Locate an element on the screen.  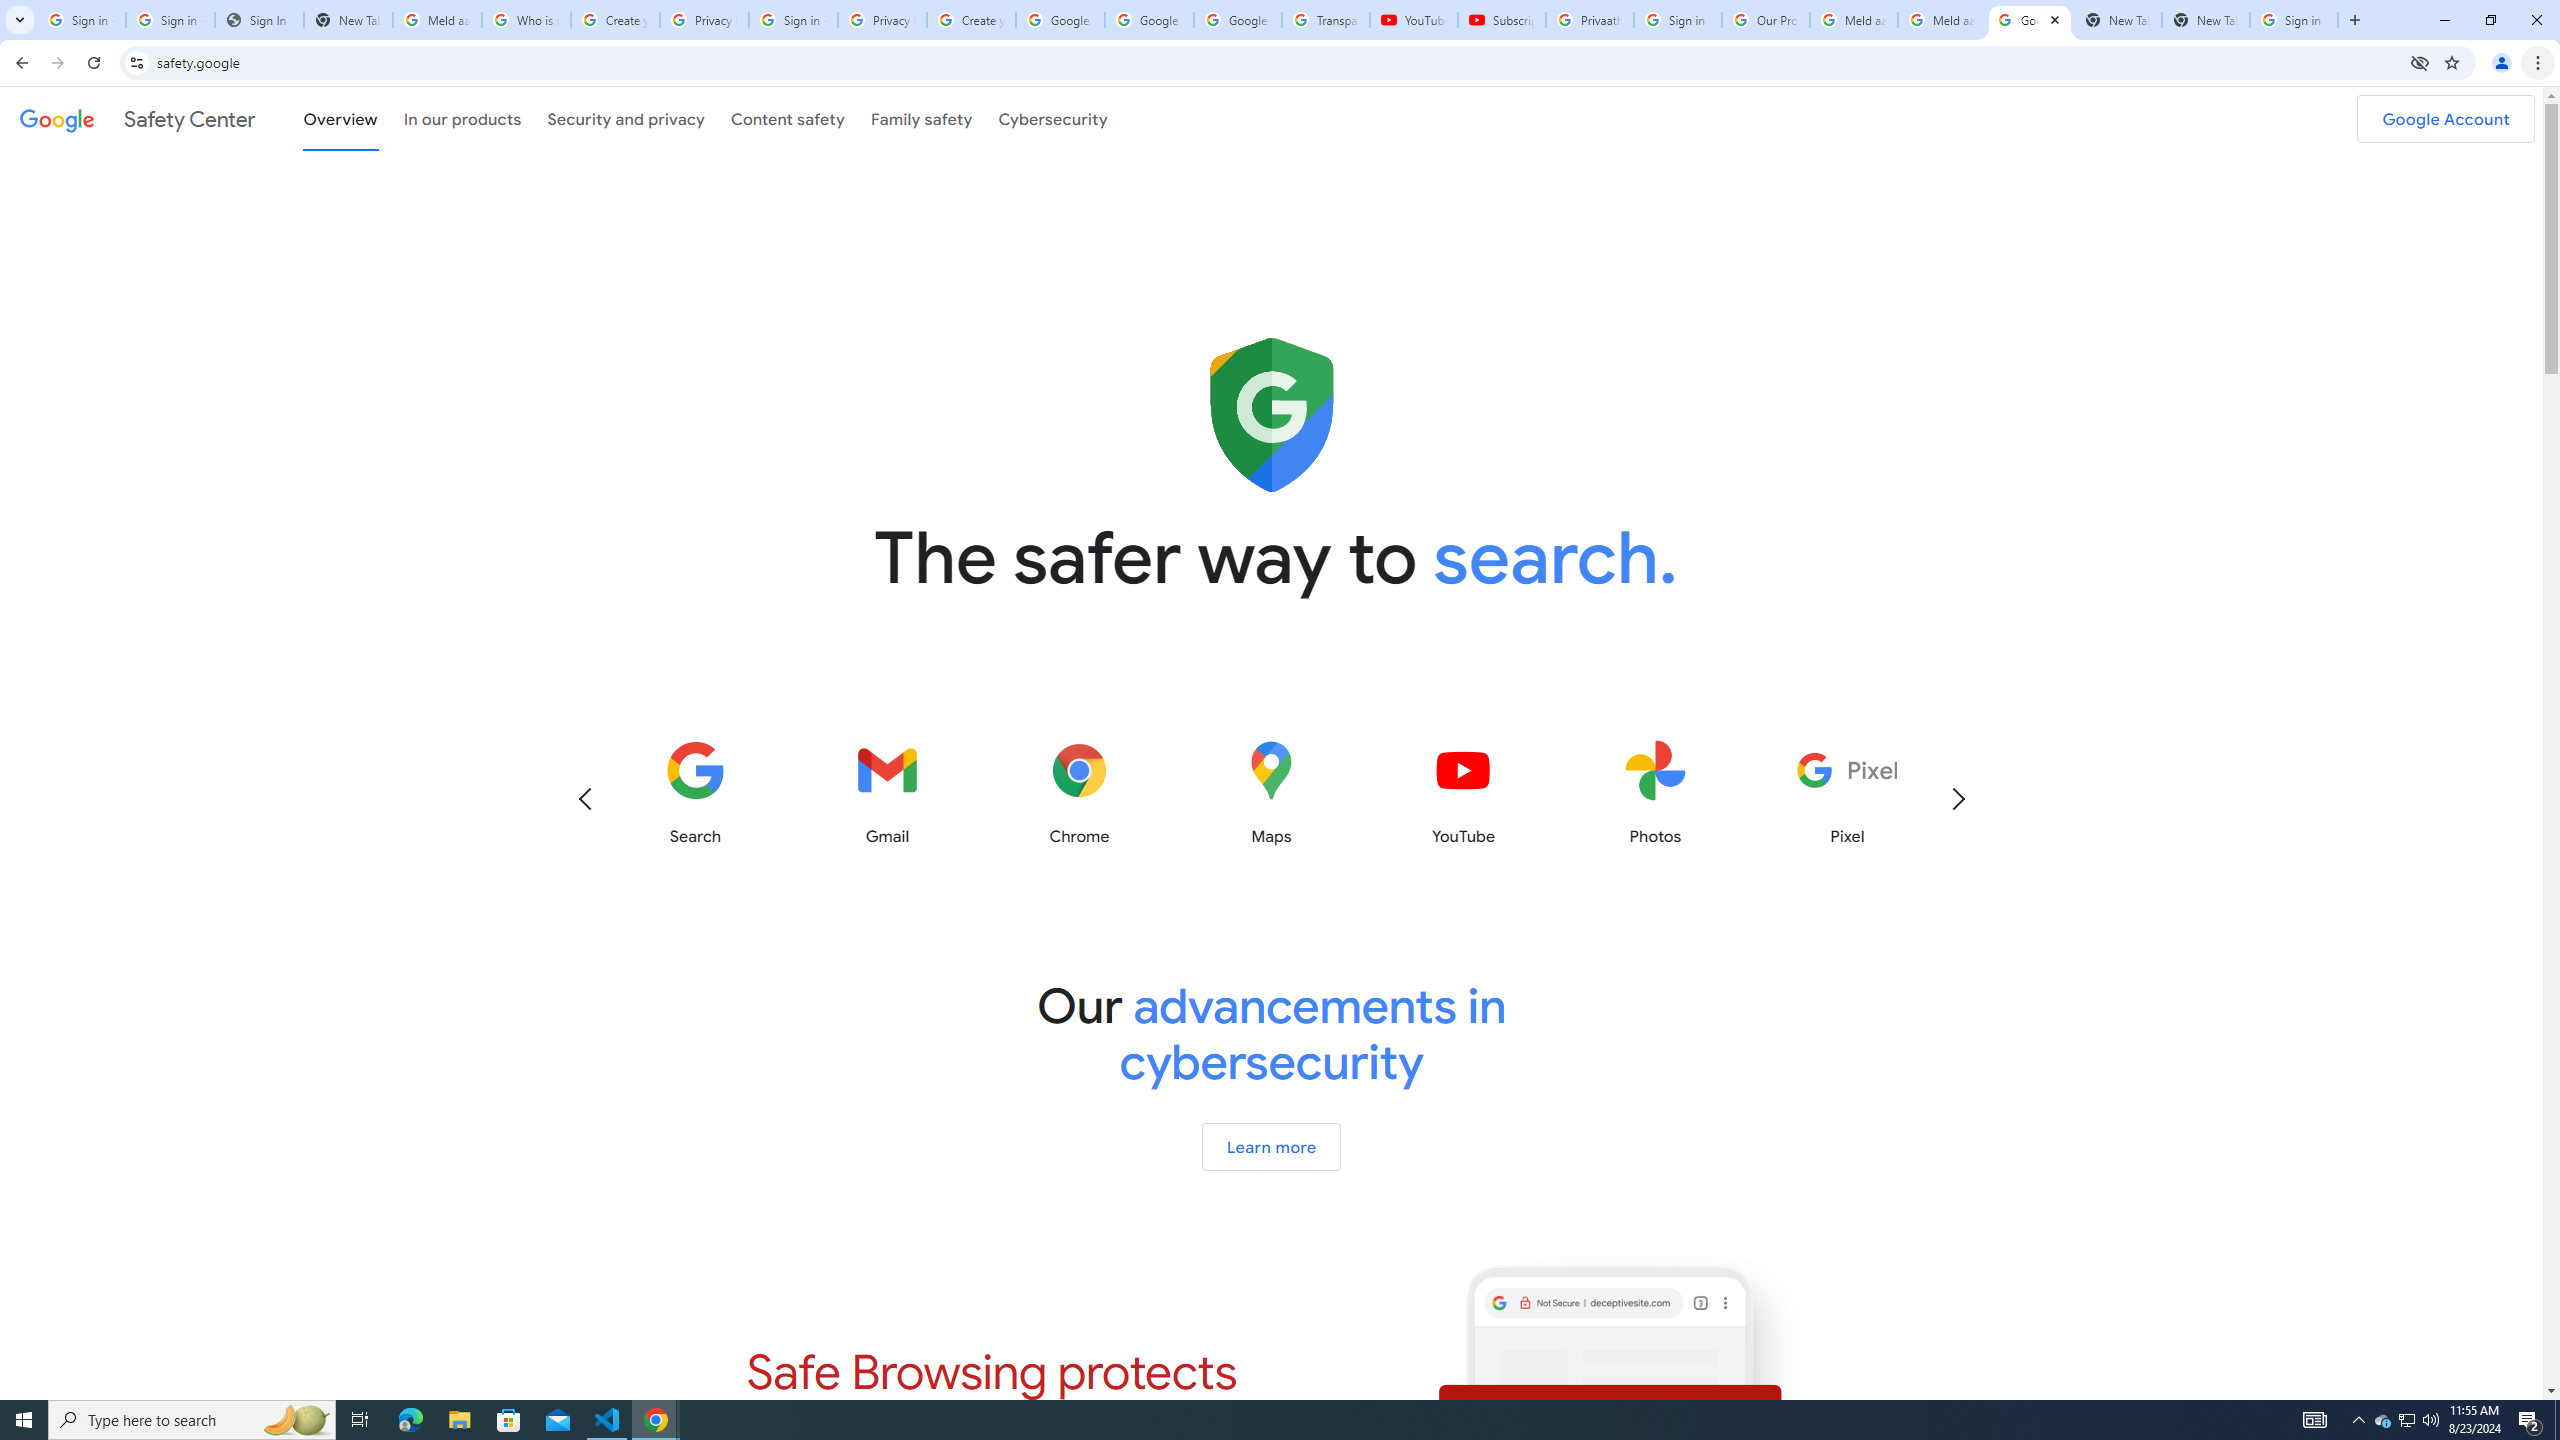
Google Safety Center - Stay Safer Online is located at coordinates (2030, 20).